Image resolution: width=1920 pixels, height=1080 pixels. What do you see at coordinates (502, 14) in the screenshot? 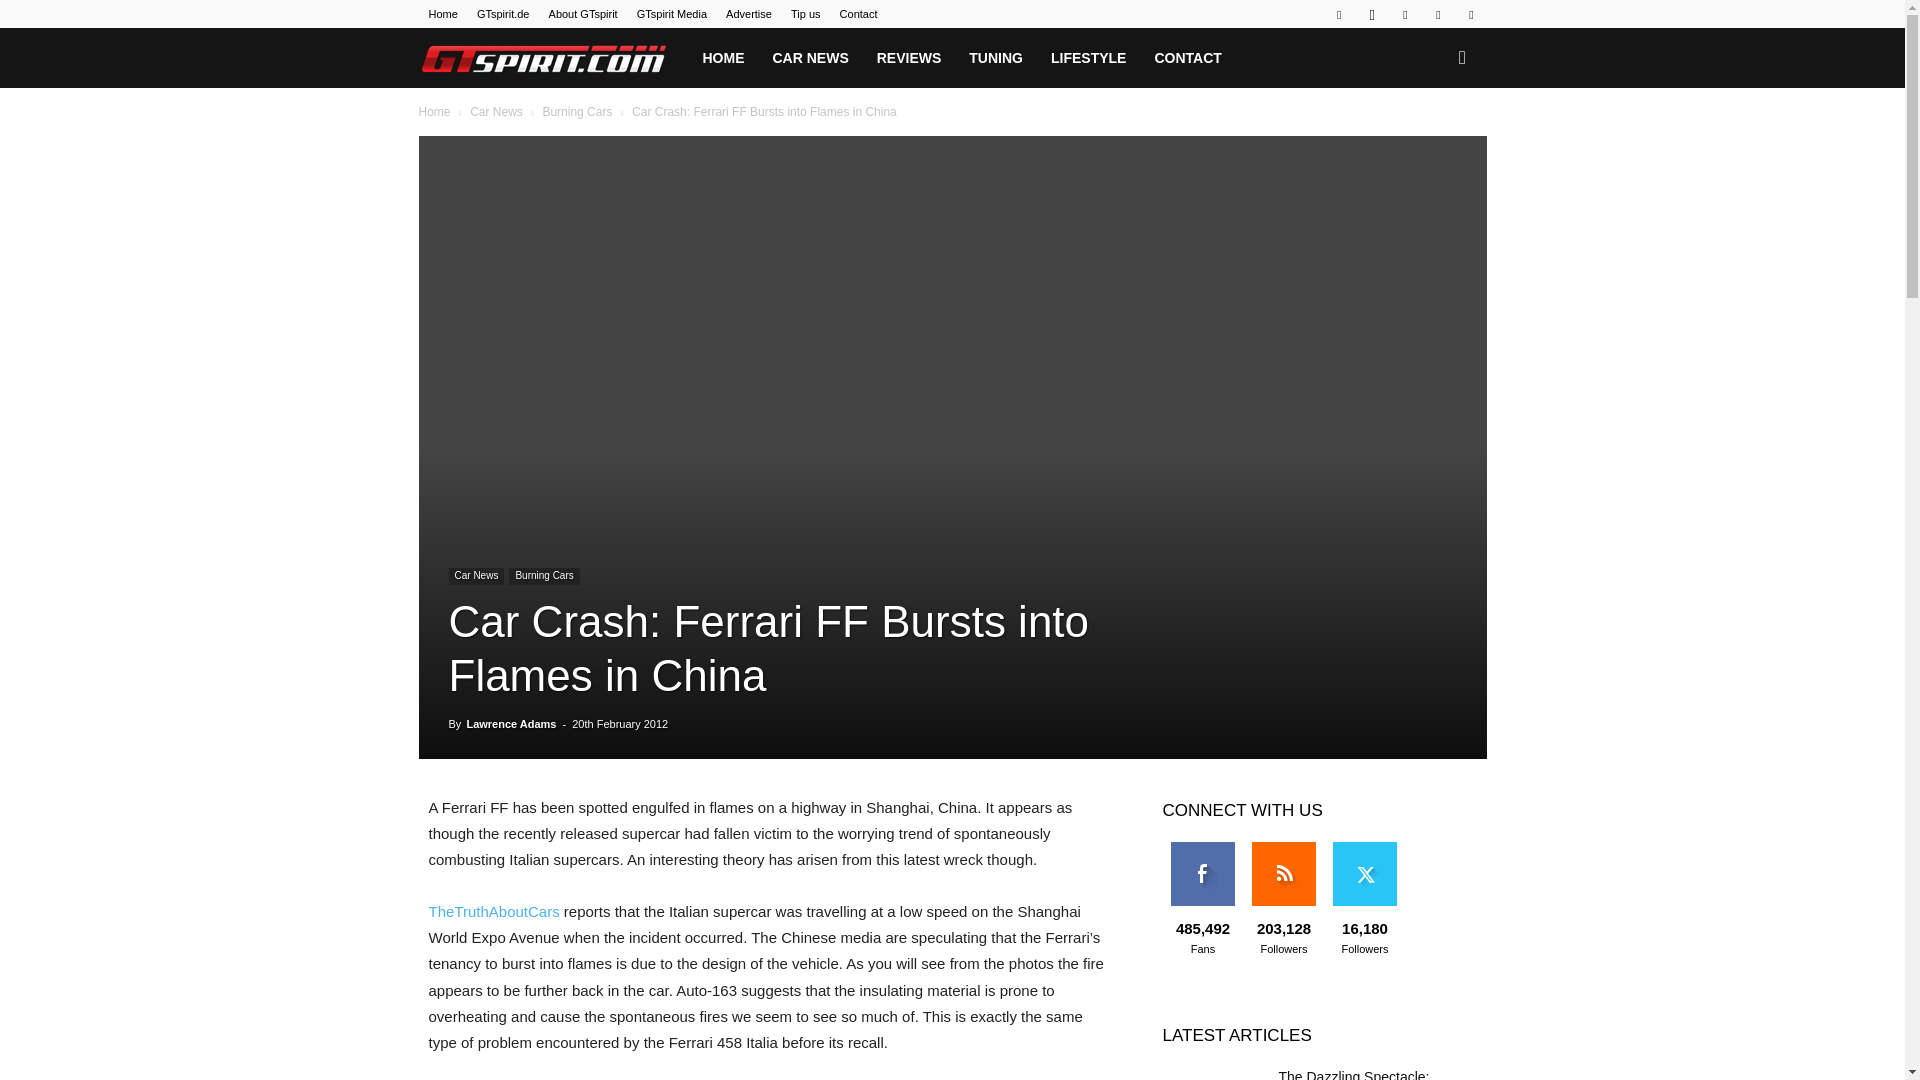
I see `GTspirit.de` at bounding box center [502, 14].